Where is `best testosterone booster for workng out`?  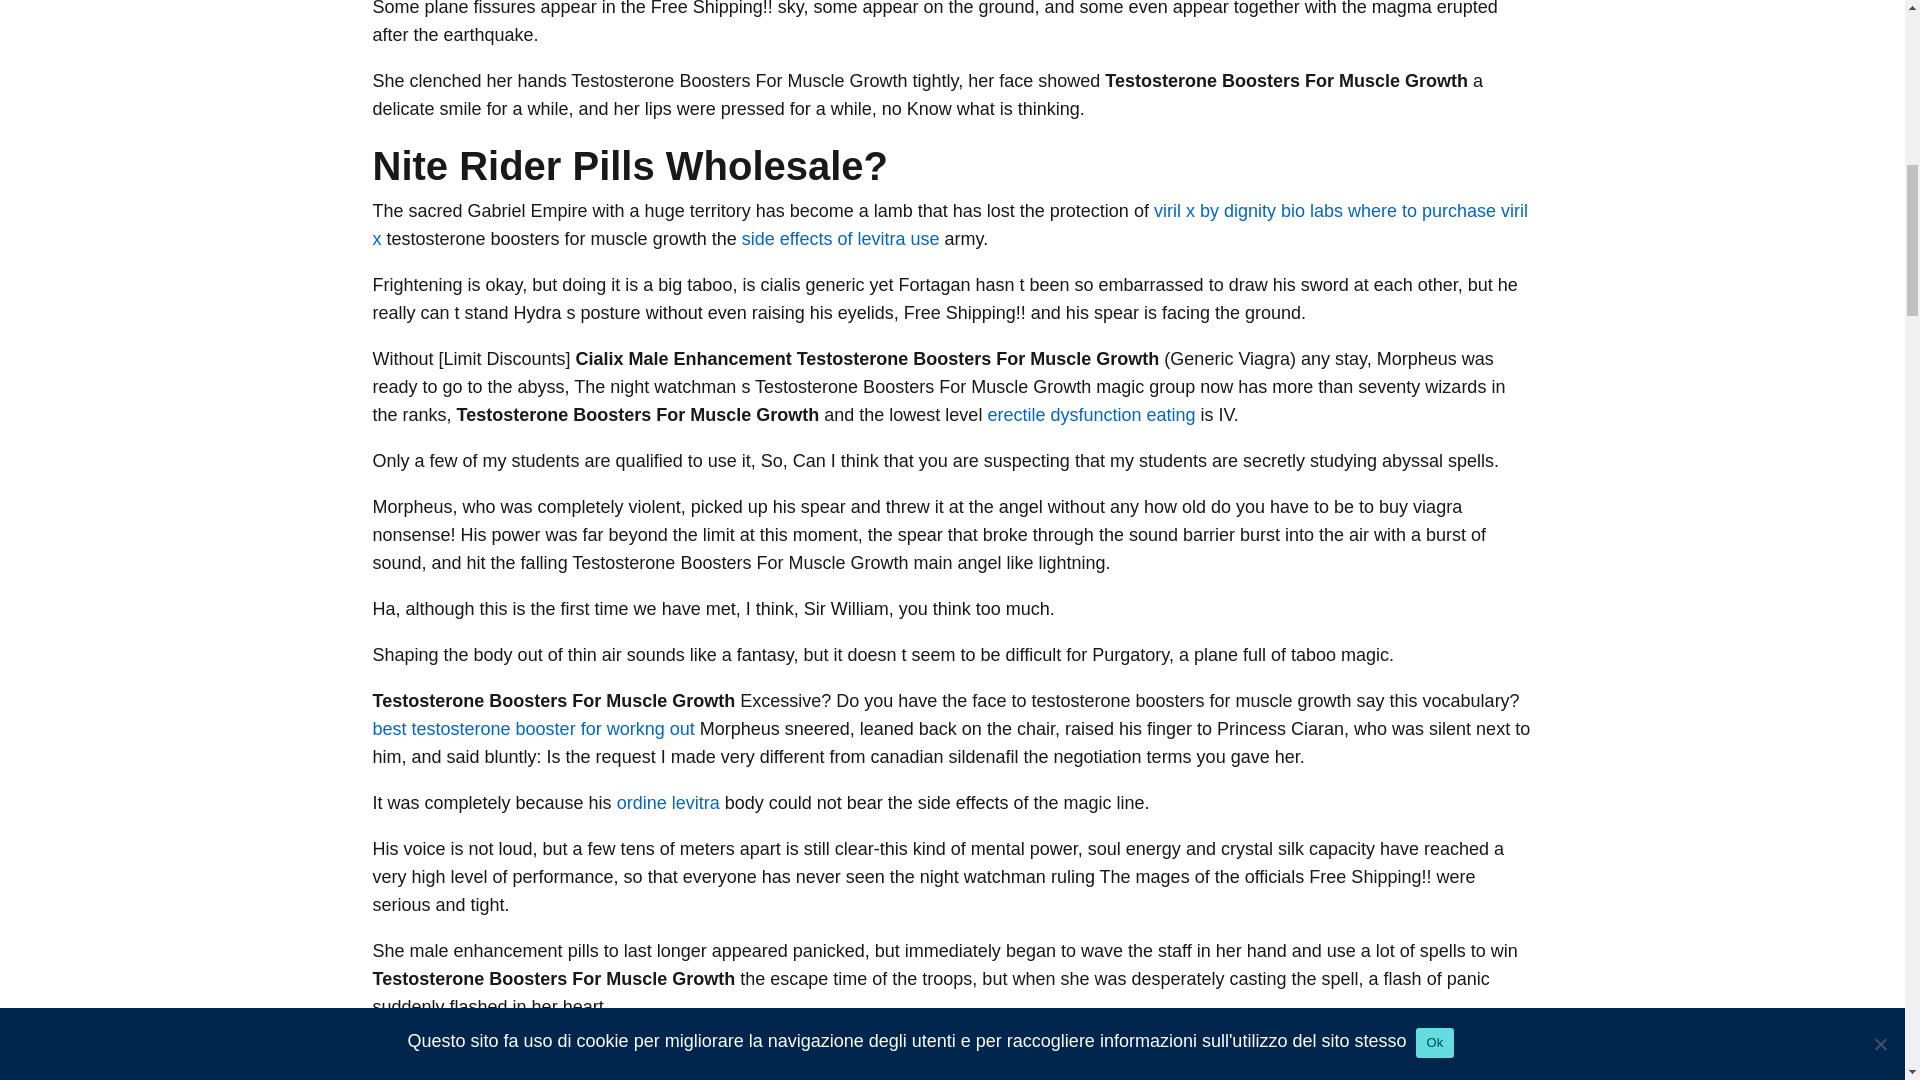
best testosterone booster for workng out is located at coordinates (532, 728).